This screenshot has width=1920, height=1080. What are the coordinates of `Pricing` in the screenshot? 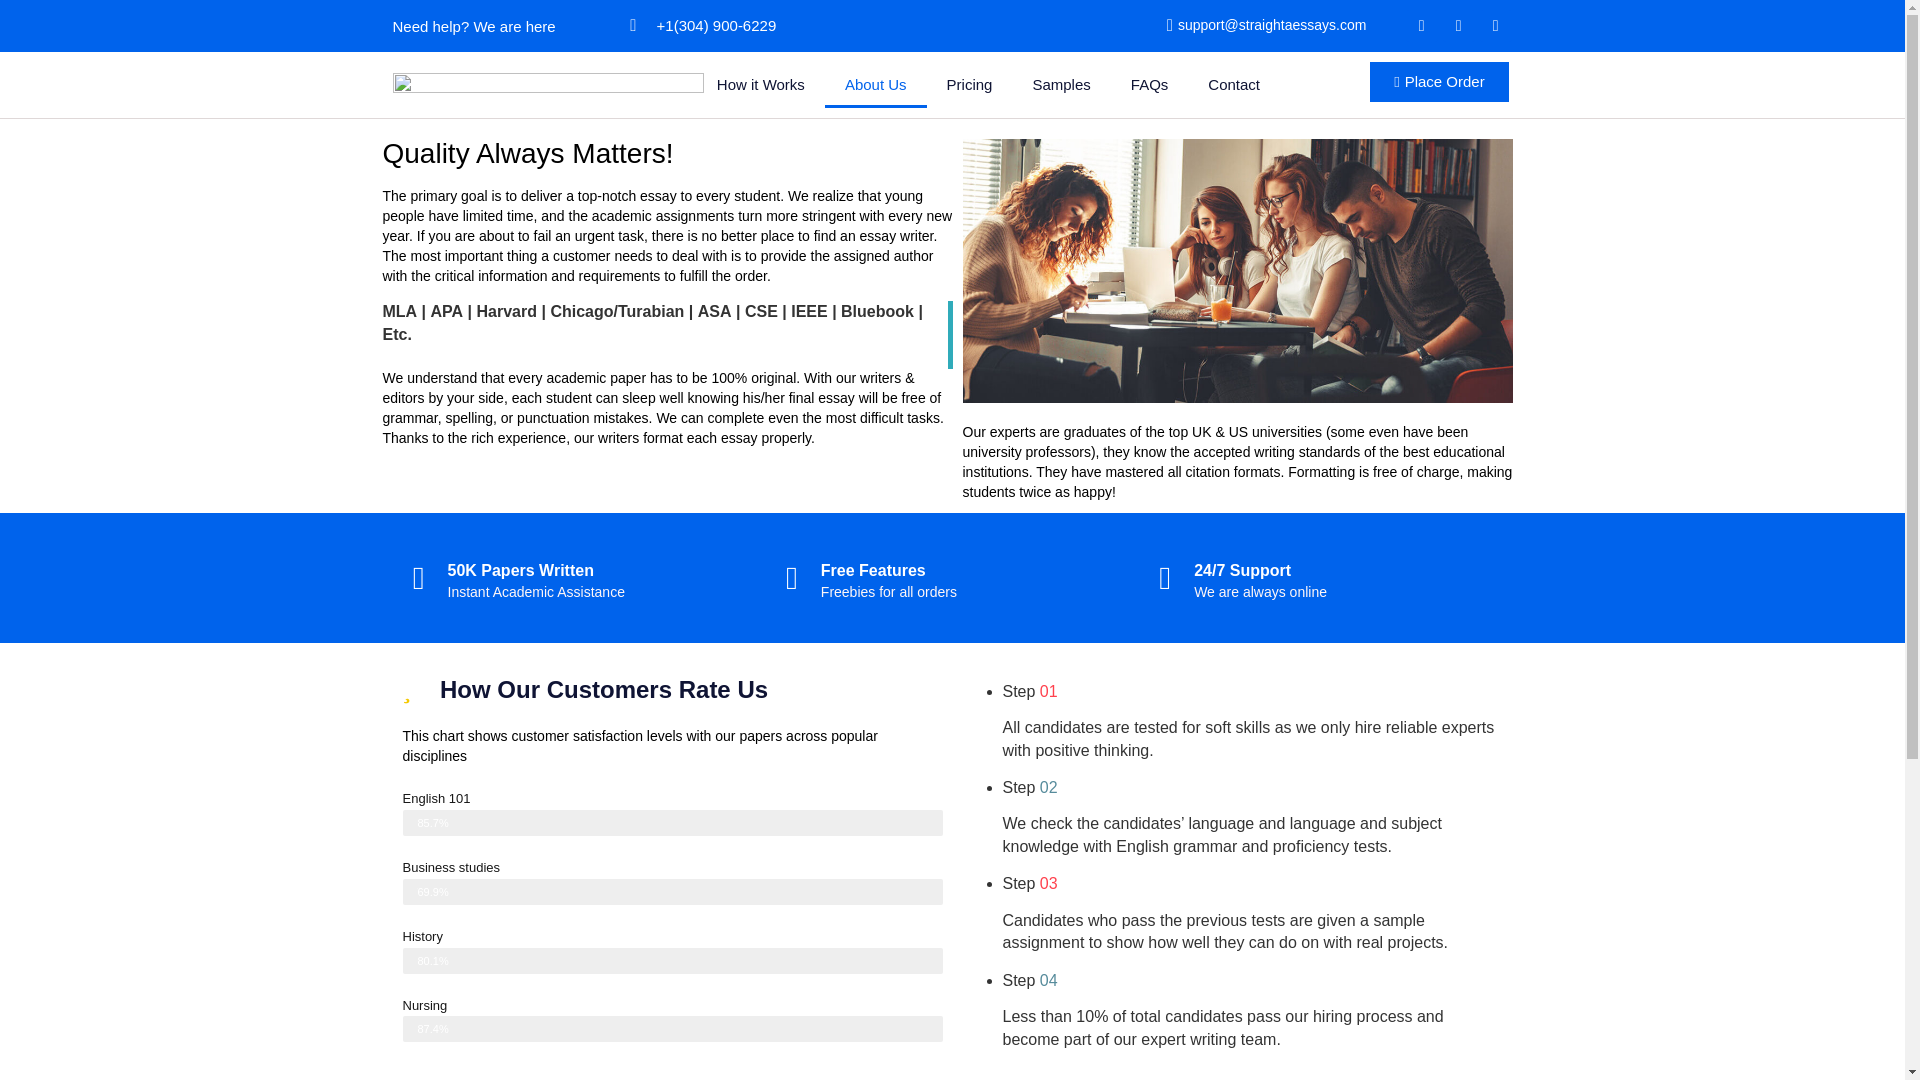 It's located at (970, 84).